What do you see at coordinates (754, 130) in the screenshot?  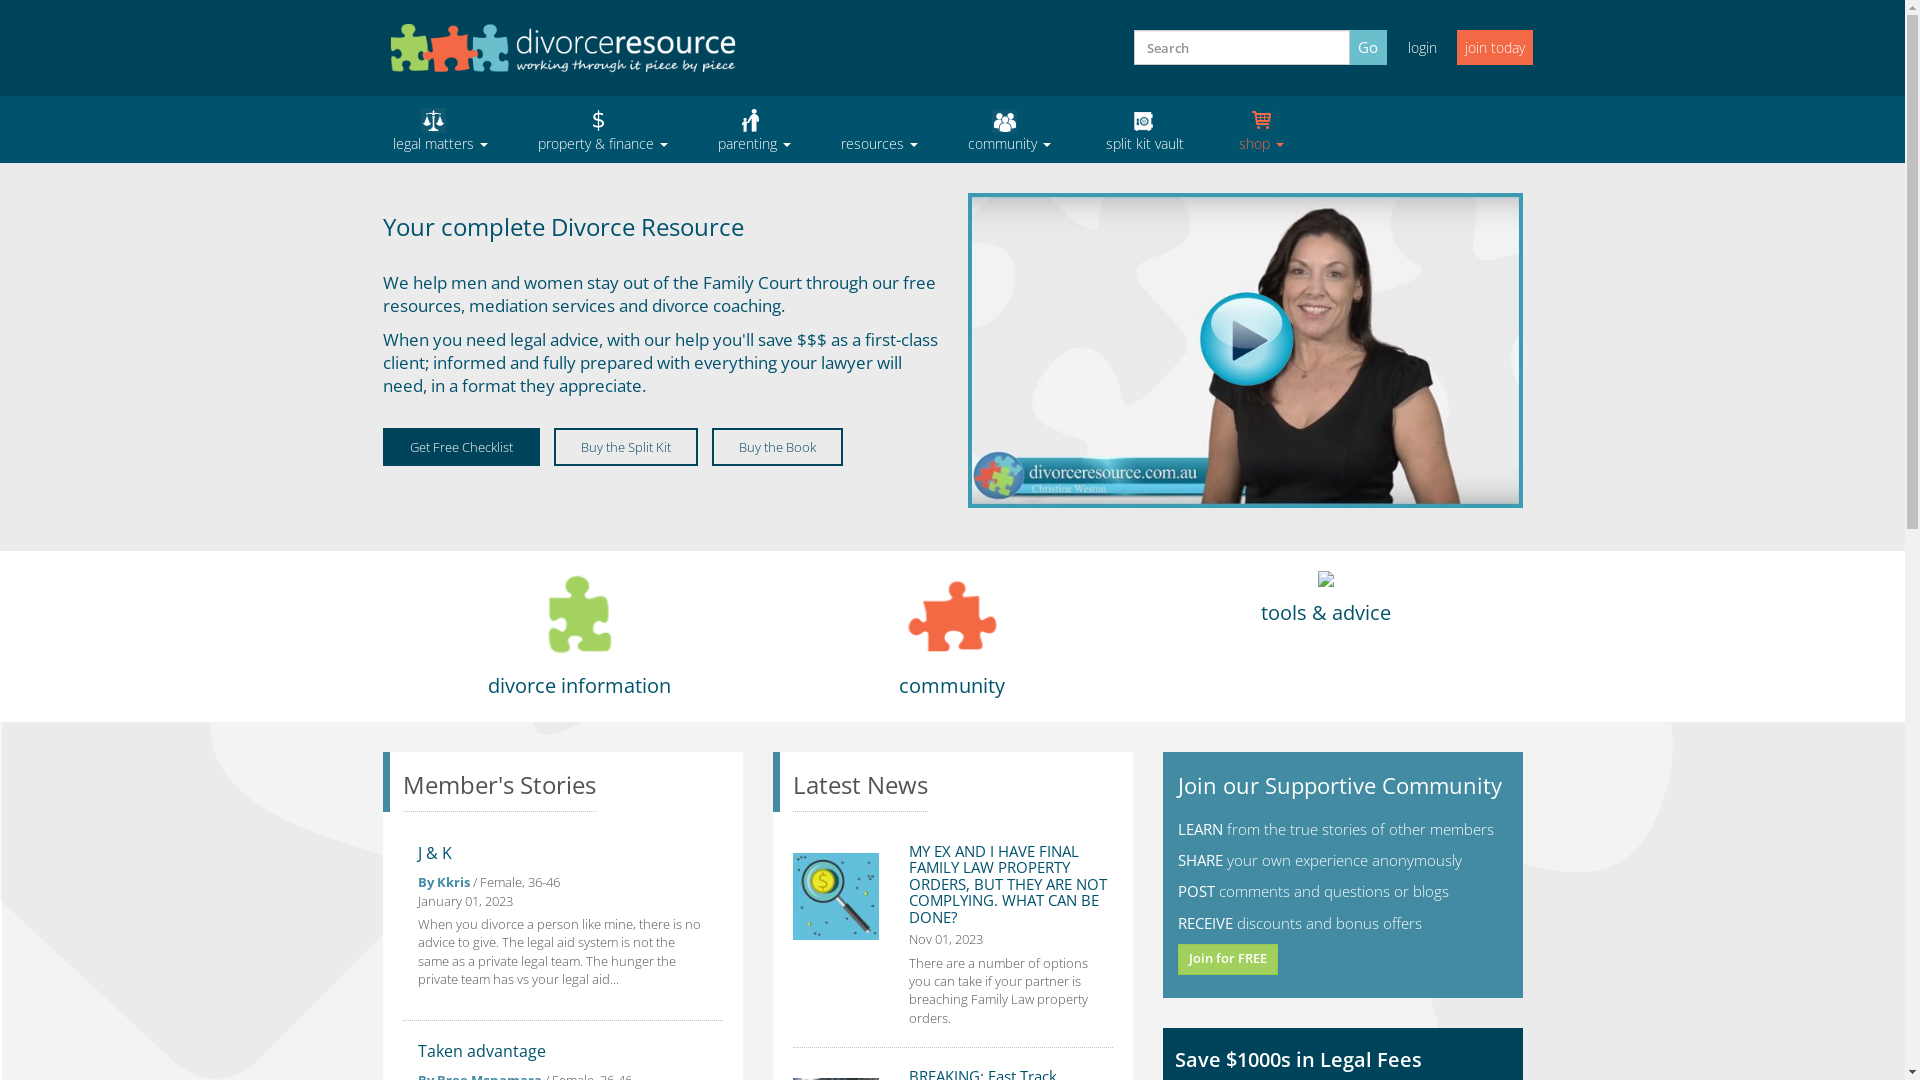 I see `parenting` at bounding box center [754, 130].